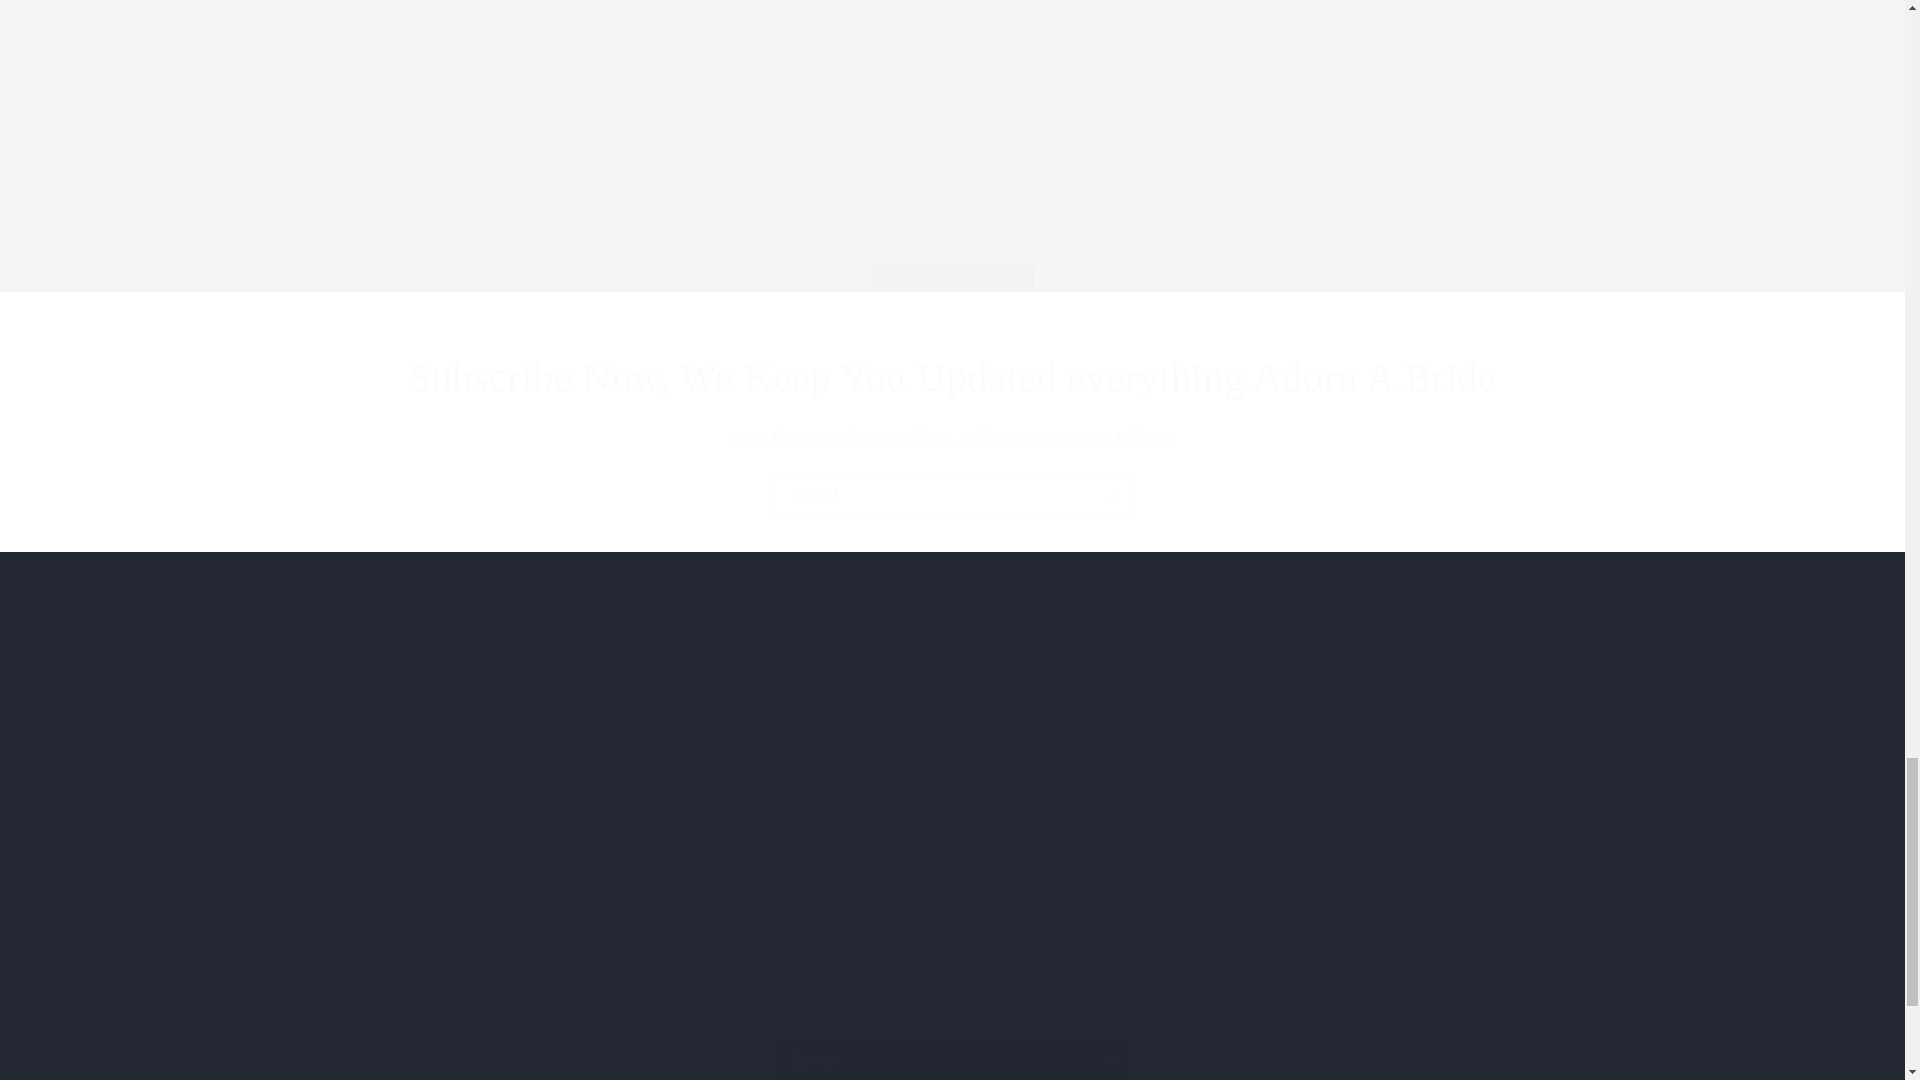  Describe the element at coordinates (952, 378) in the screenshot. I see `Subscribe Now, We Keep You Updated everything Adorn A Bride` at that location.